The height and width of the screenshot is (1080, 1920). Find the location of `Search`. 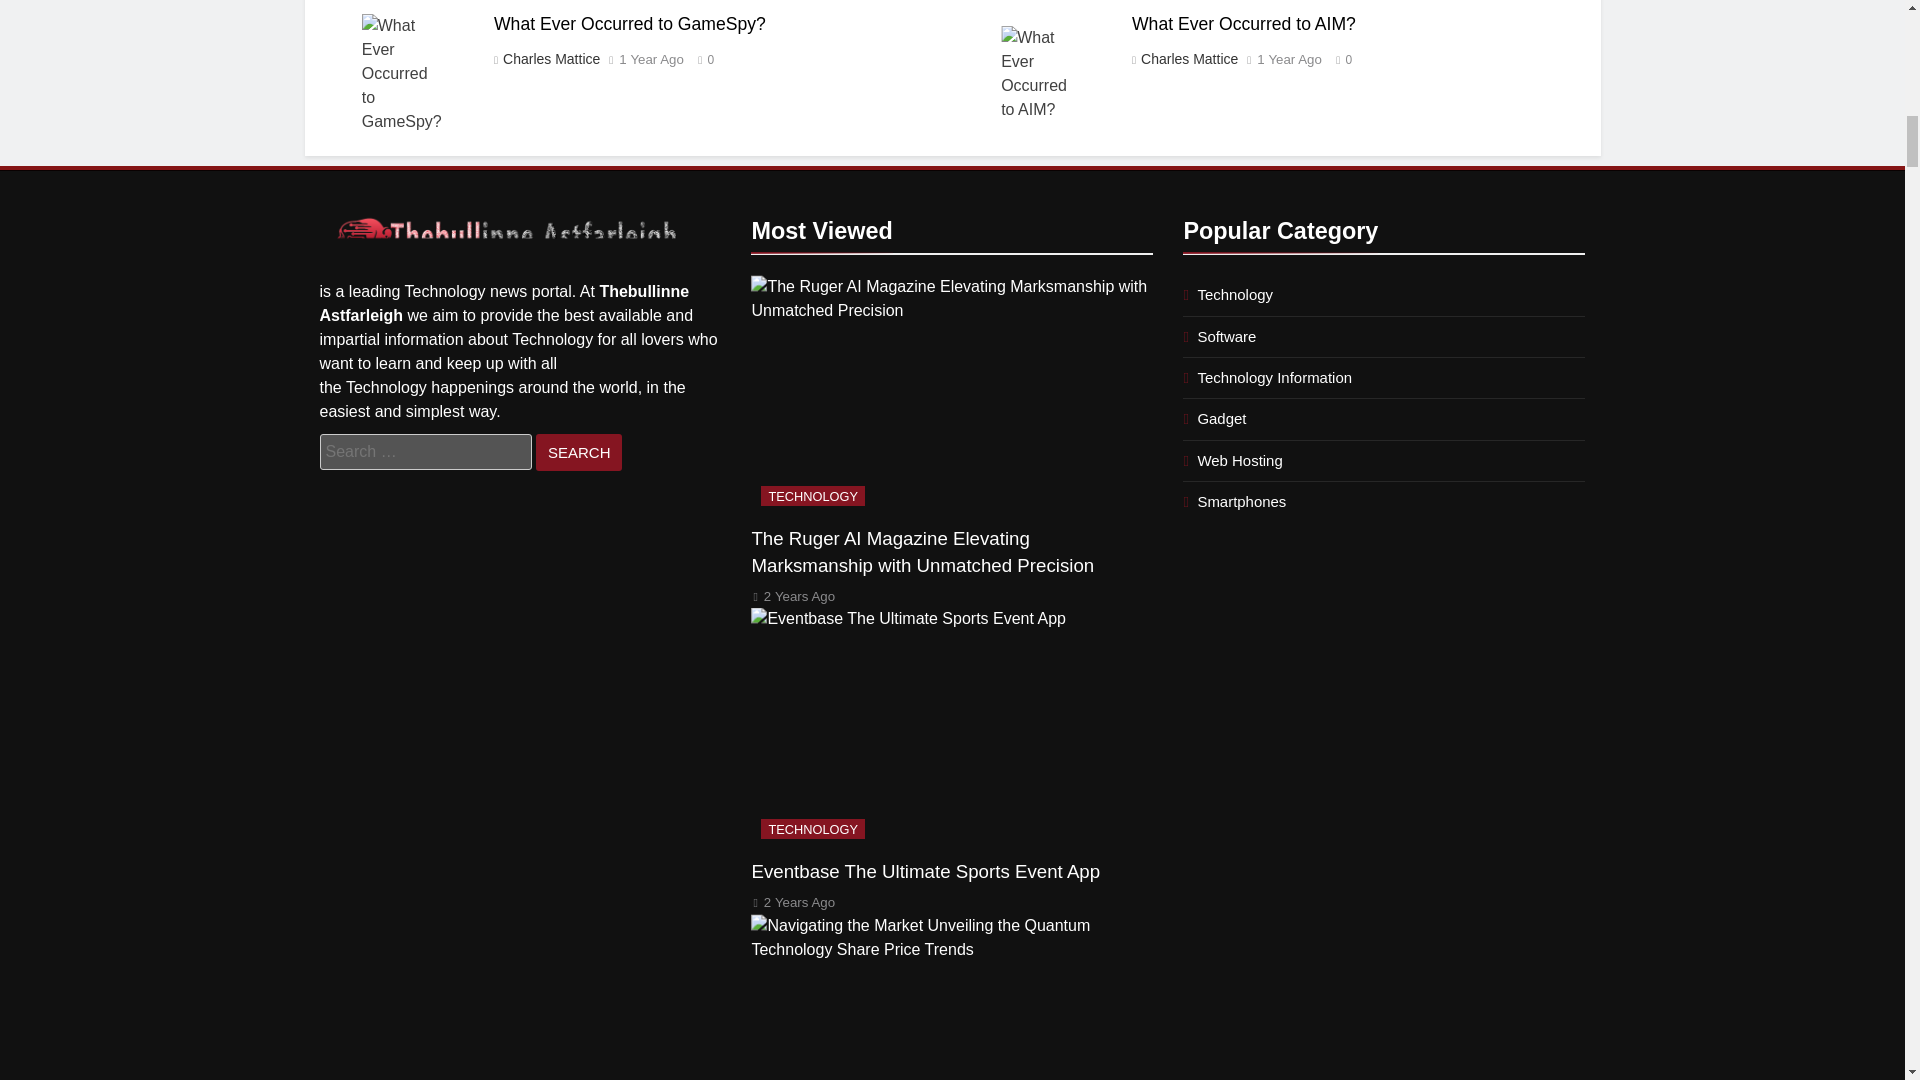

Search is located at coordinates (578, 452).